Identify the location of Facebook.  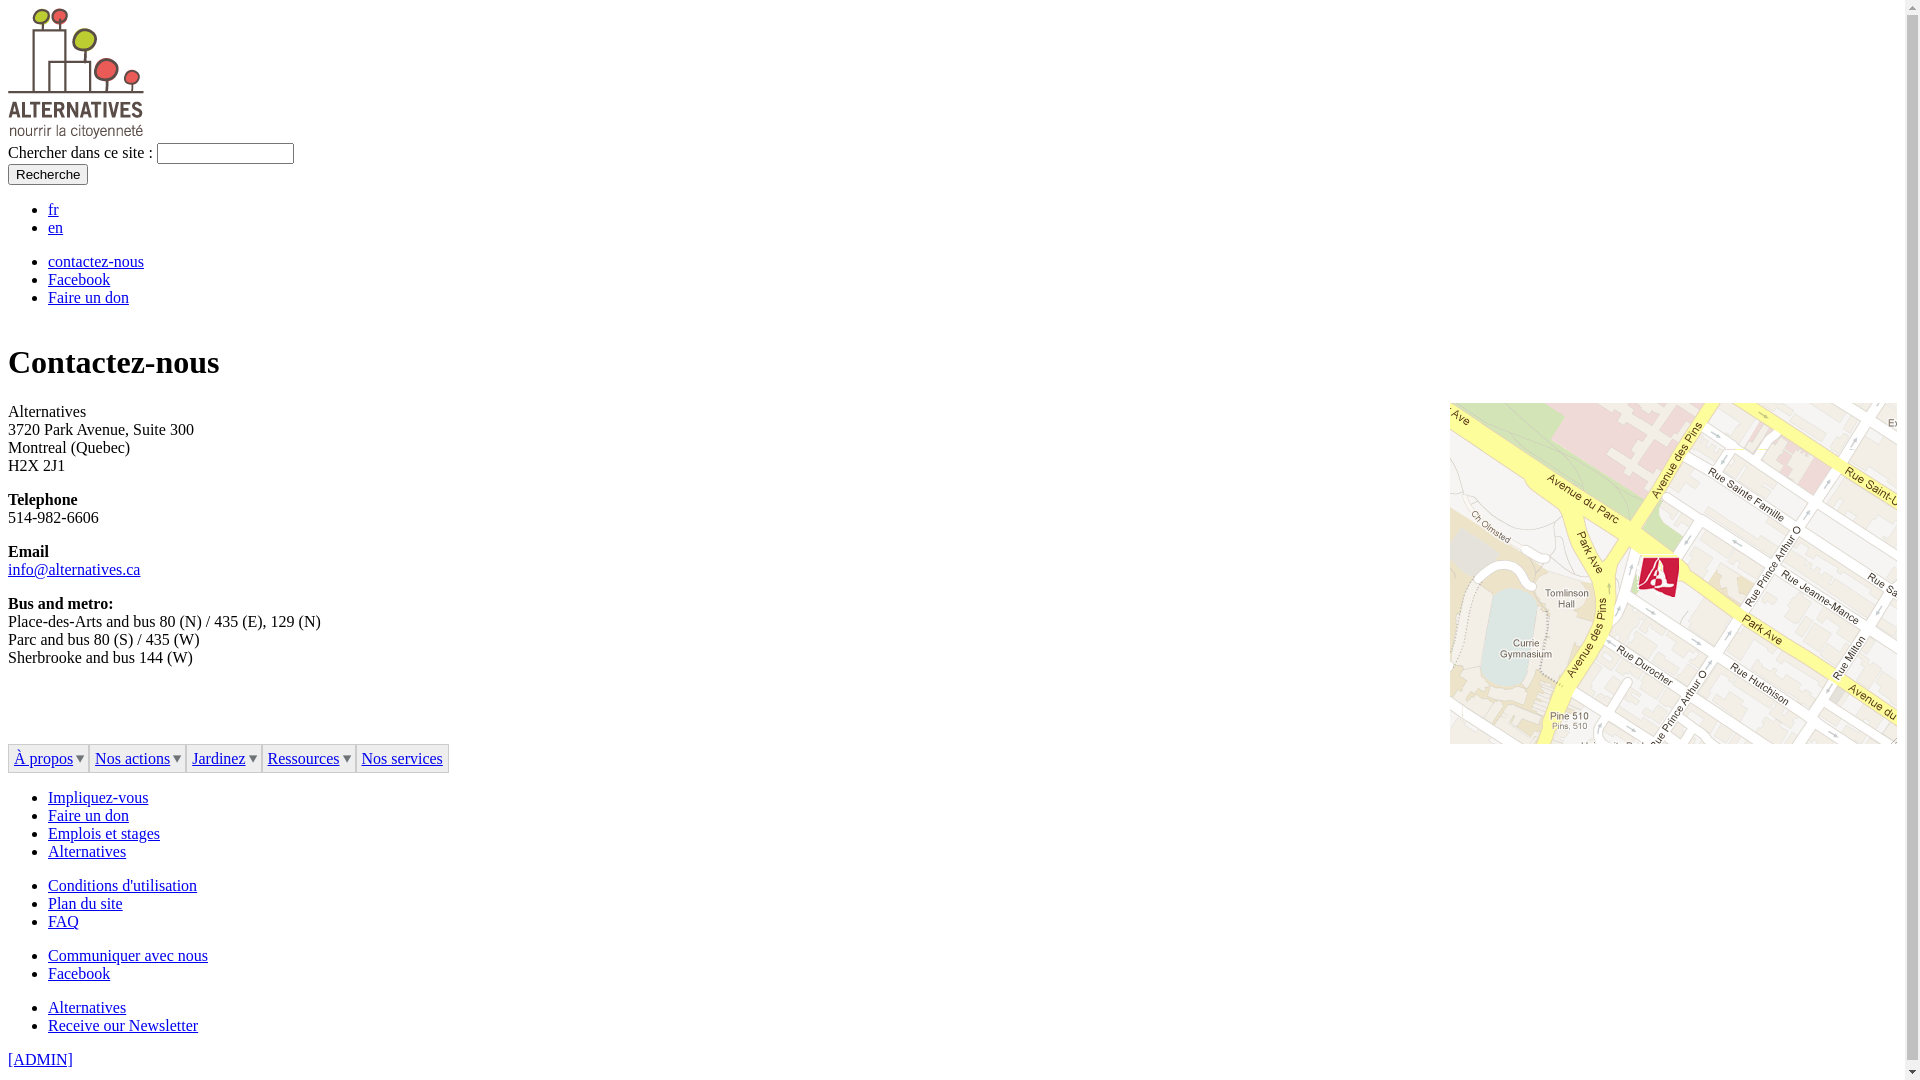
(79, 974).